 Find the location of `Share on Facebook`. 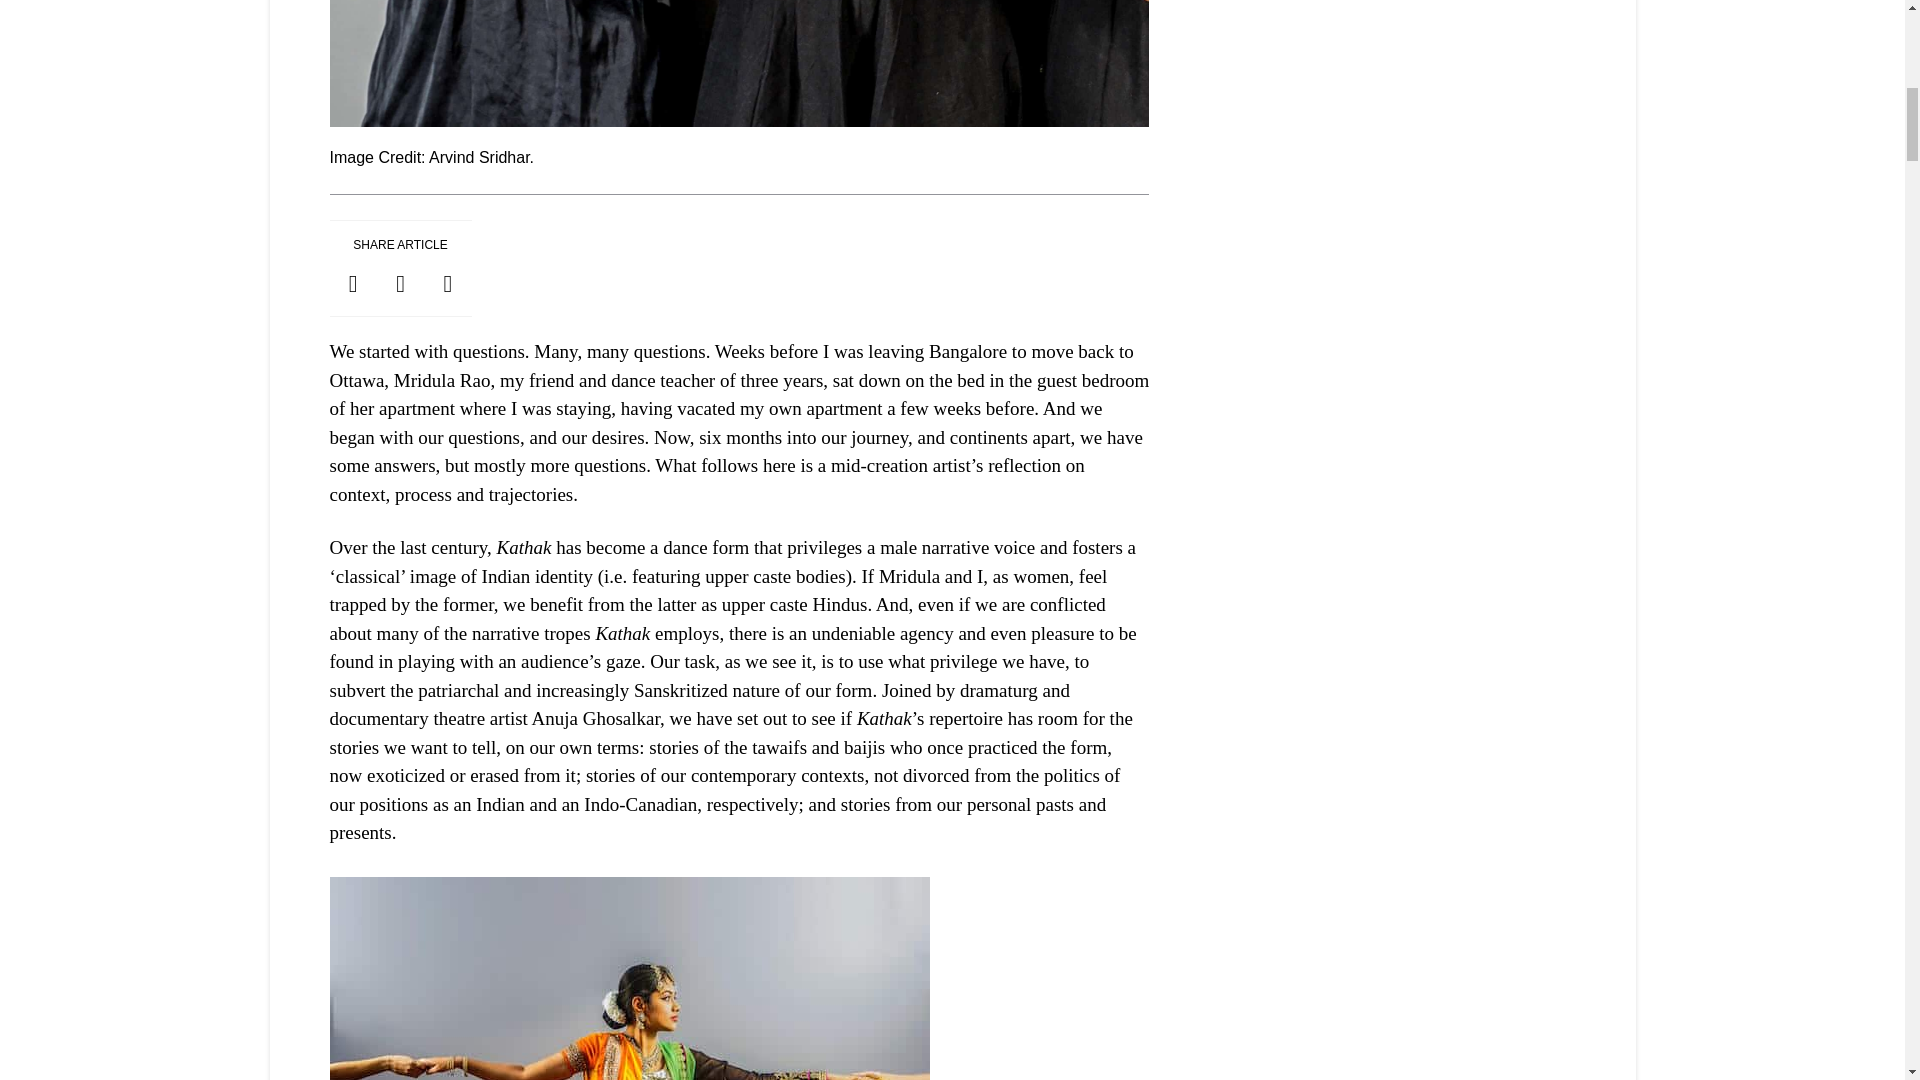

Share on Facebook is located at coordinates (353, 283).